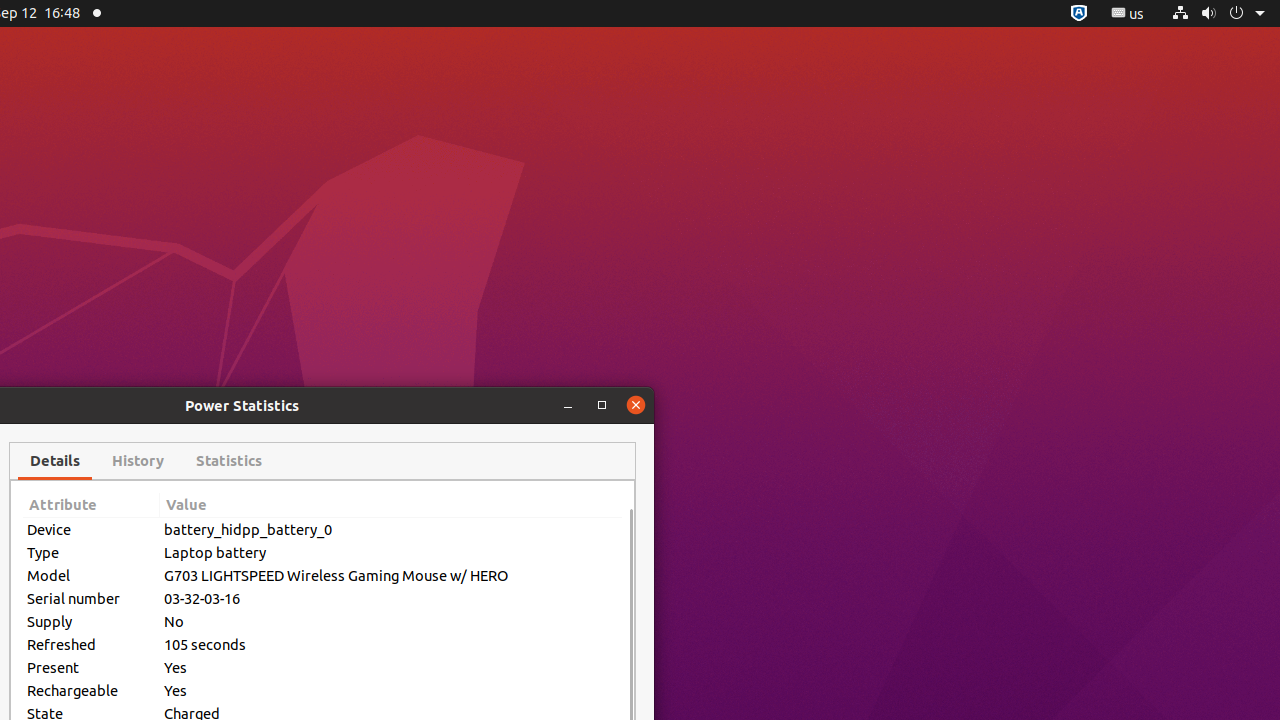  I want to click on No, so click(391, 622).